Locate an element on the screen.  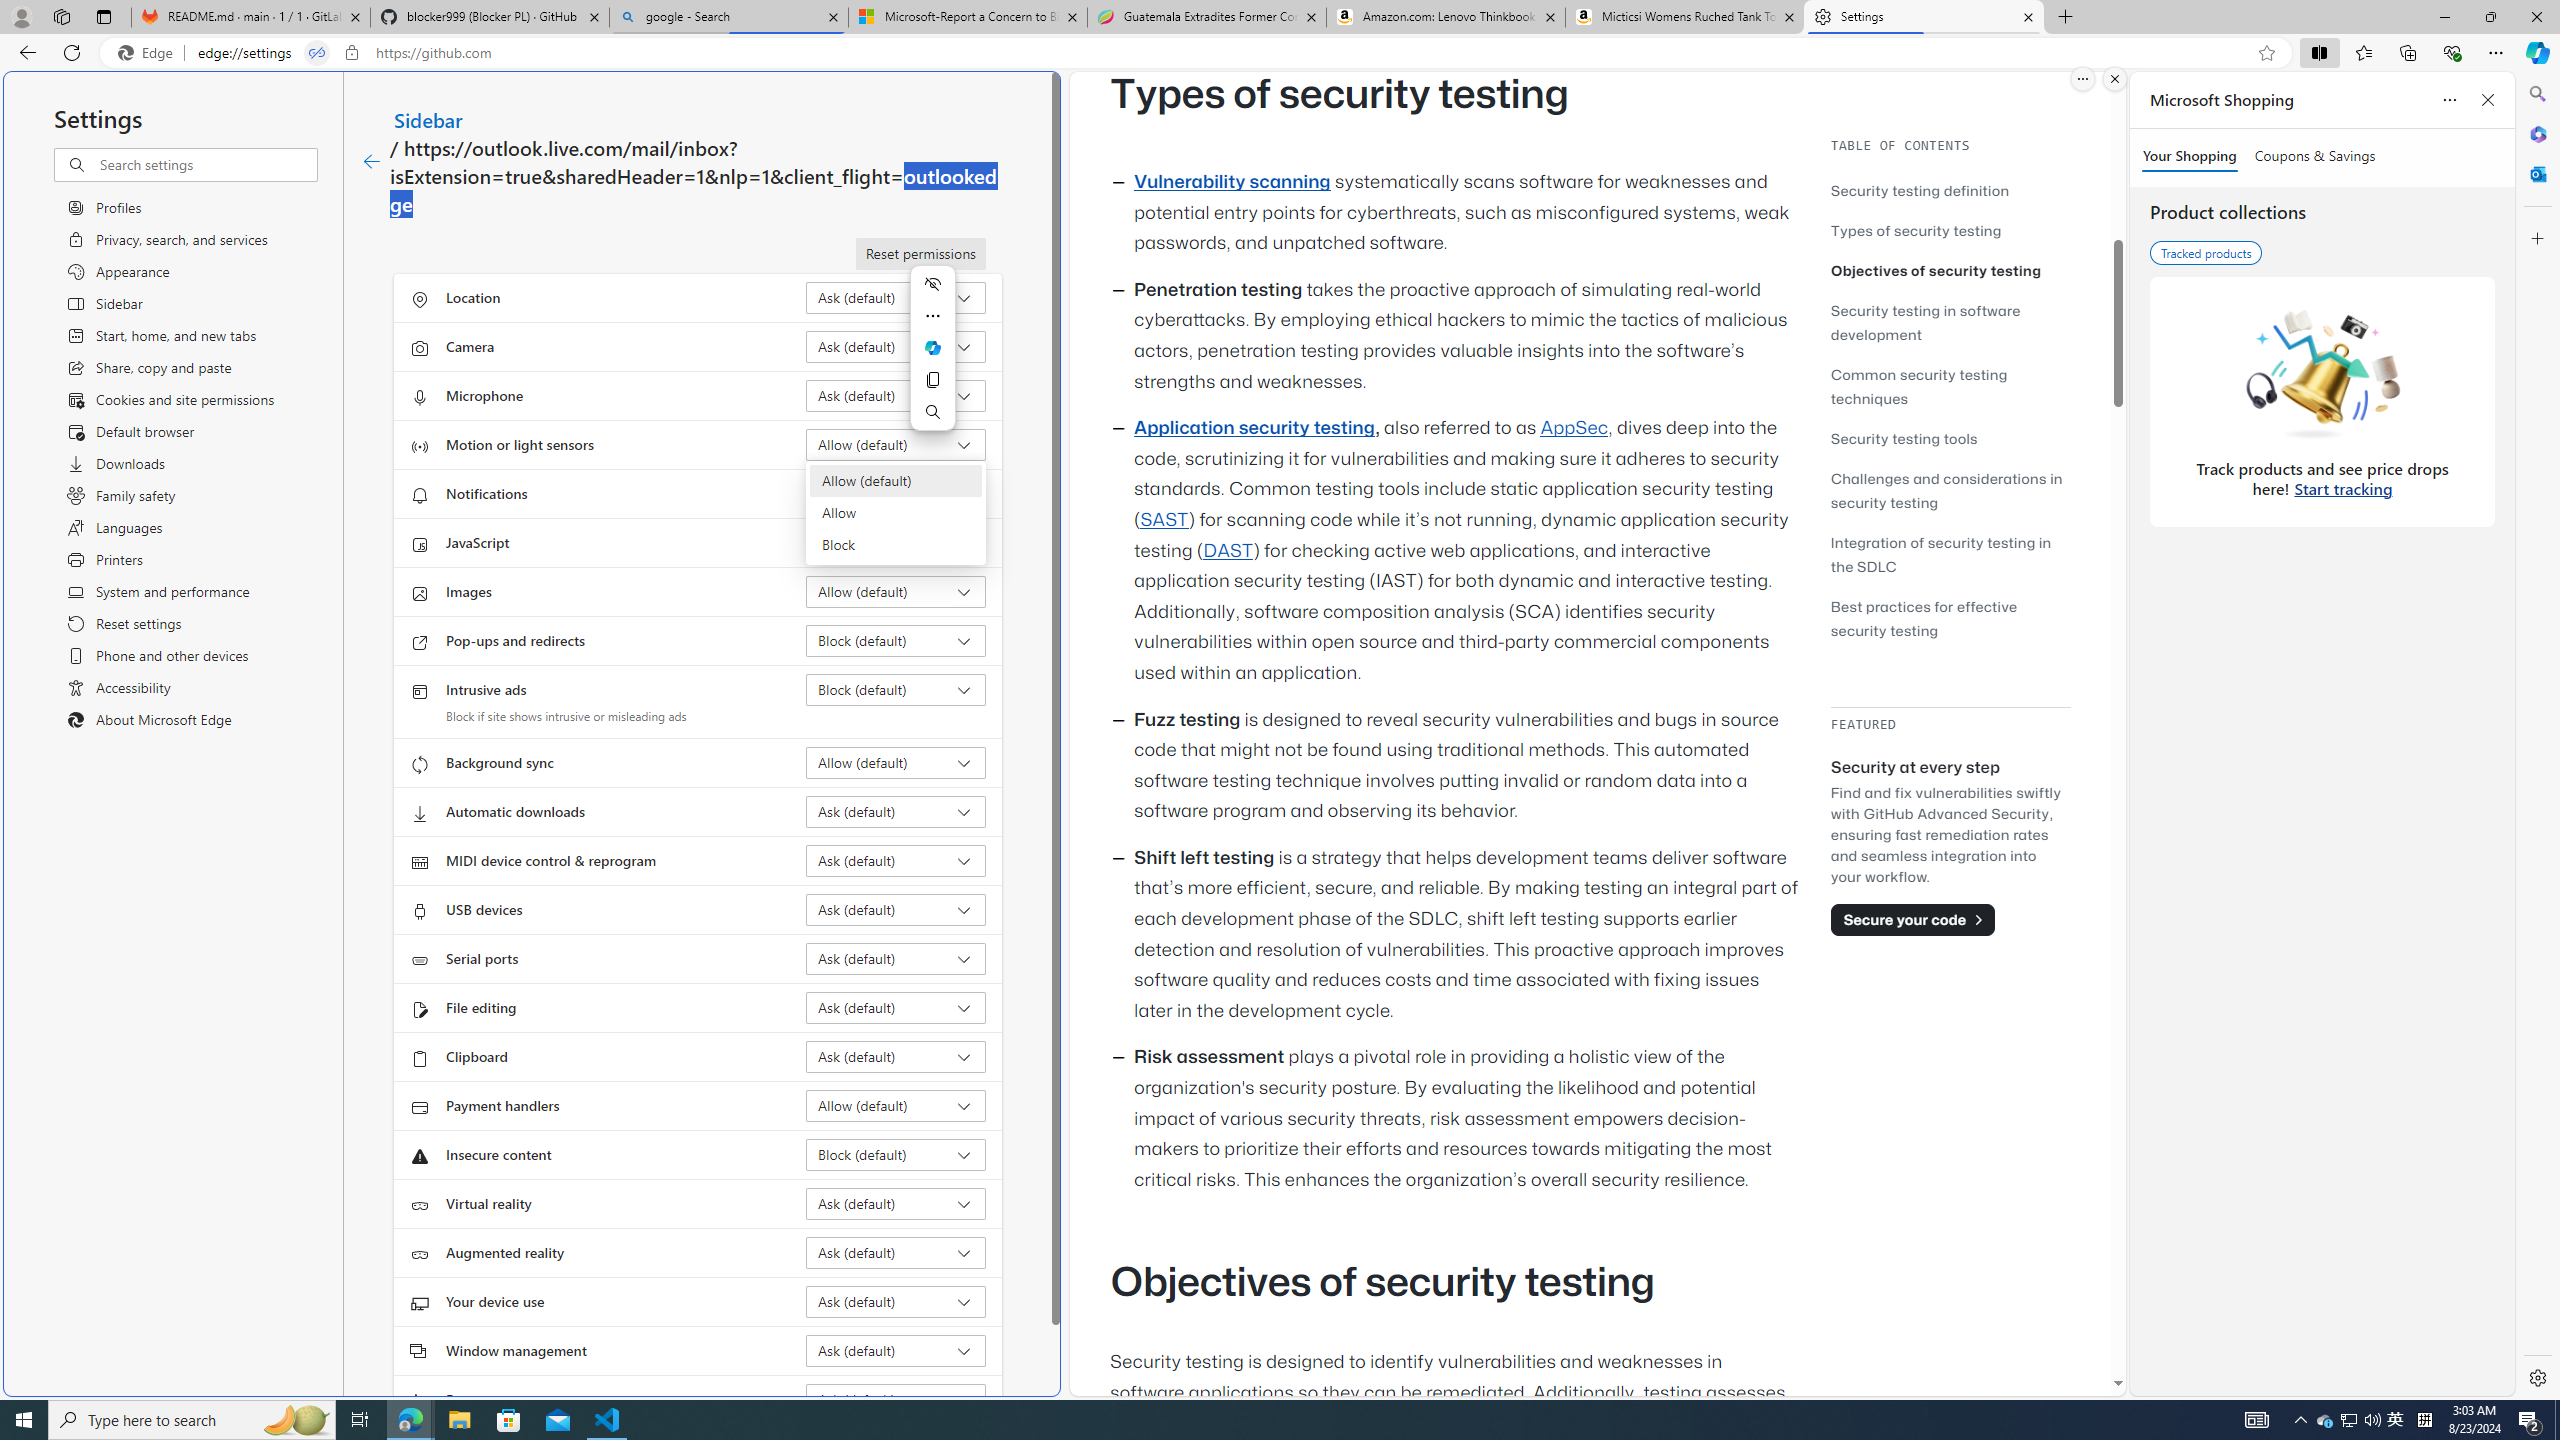
Security testing tools is located at coordinates (1950, 438).